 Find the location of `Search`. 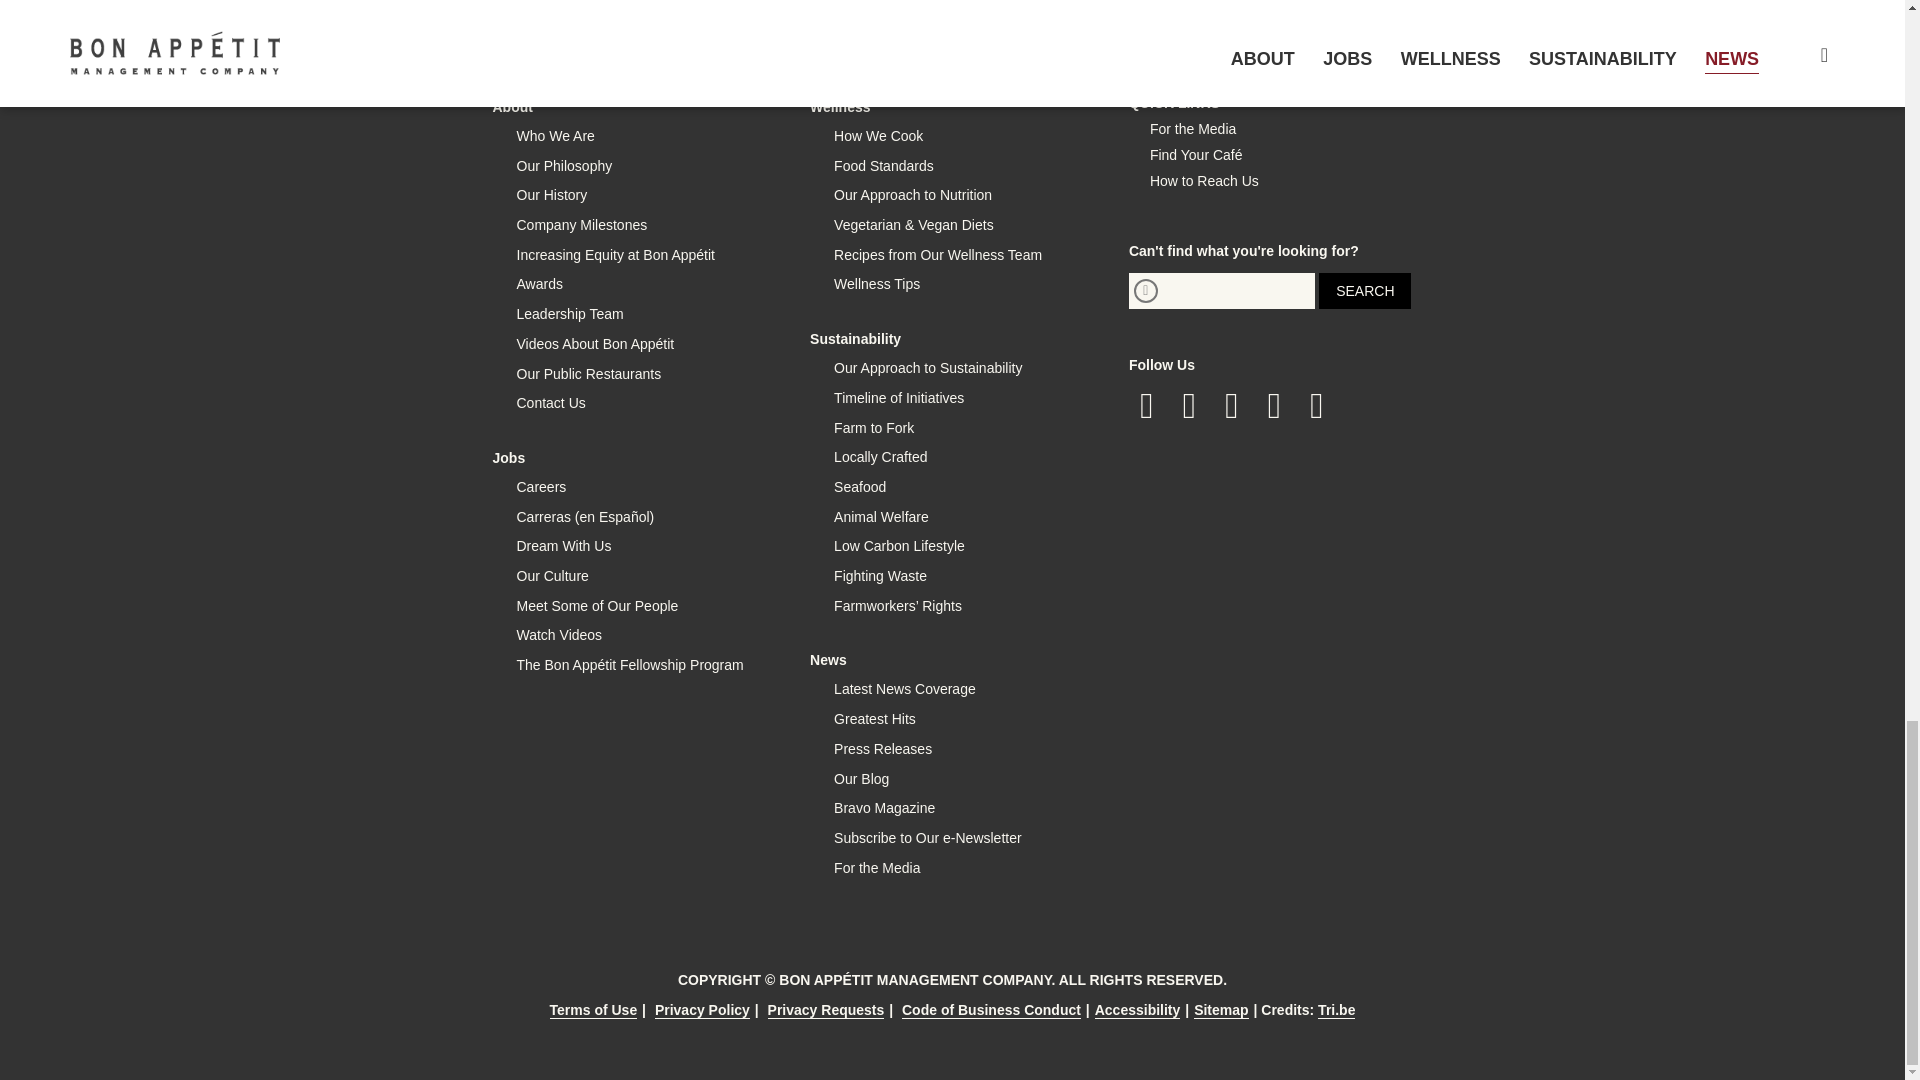

Search is located at coordinates (1365, 290).